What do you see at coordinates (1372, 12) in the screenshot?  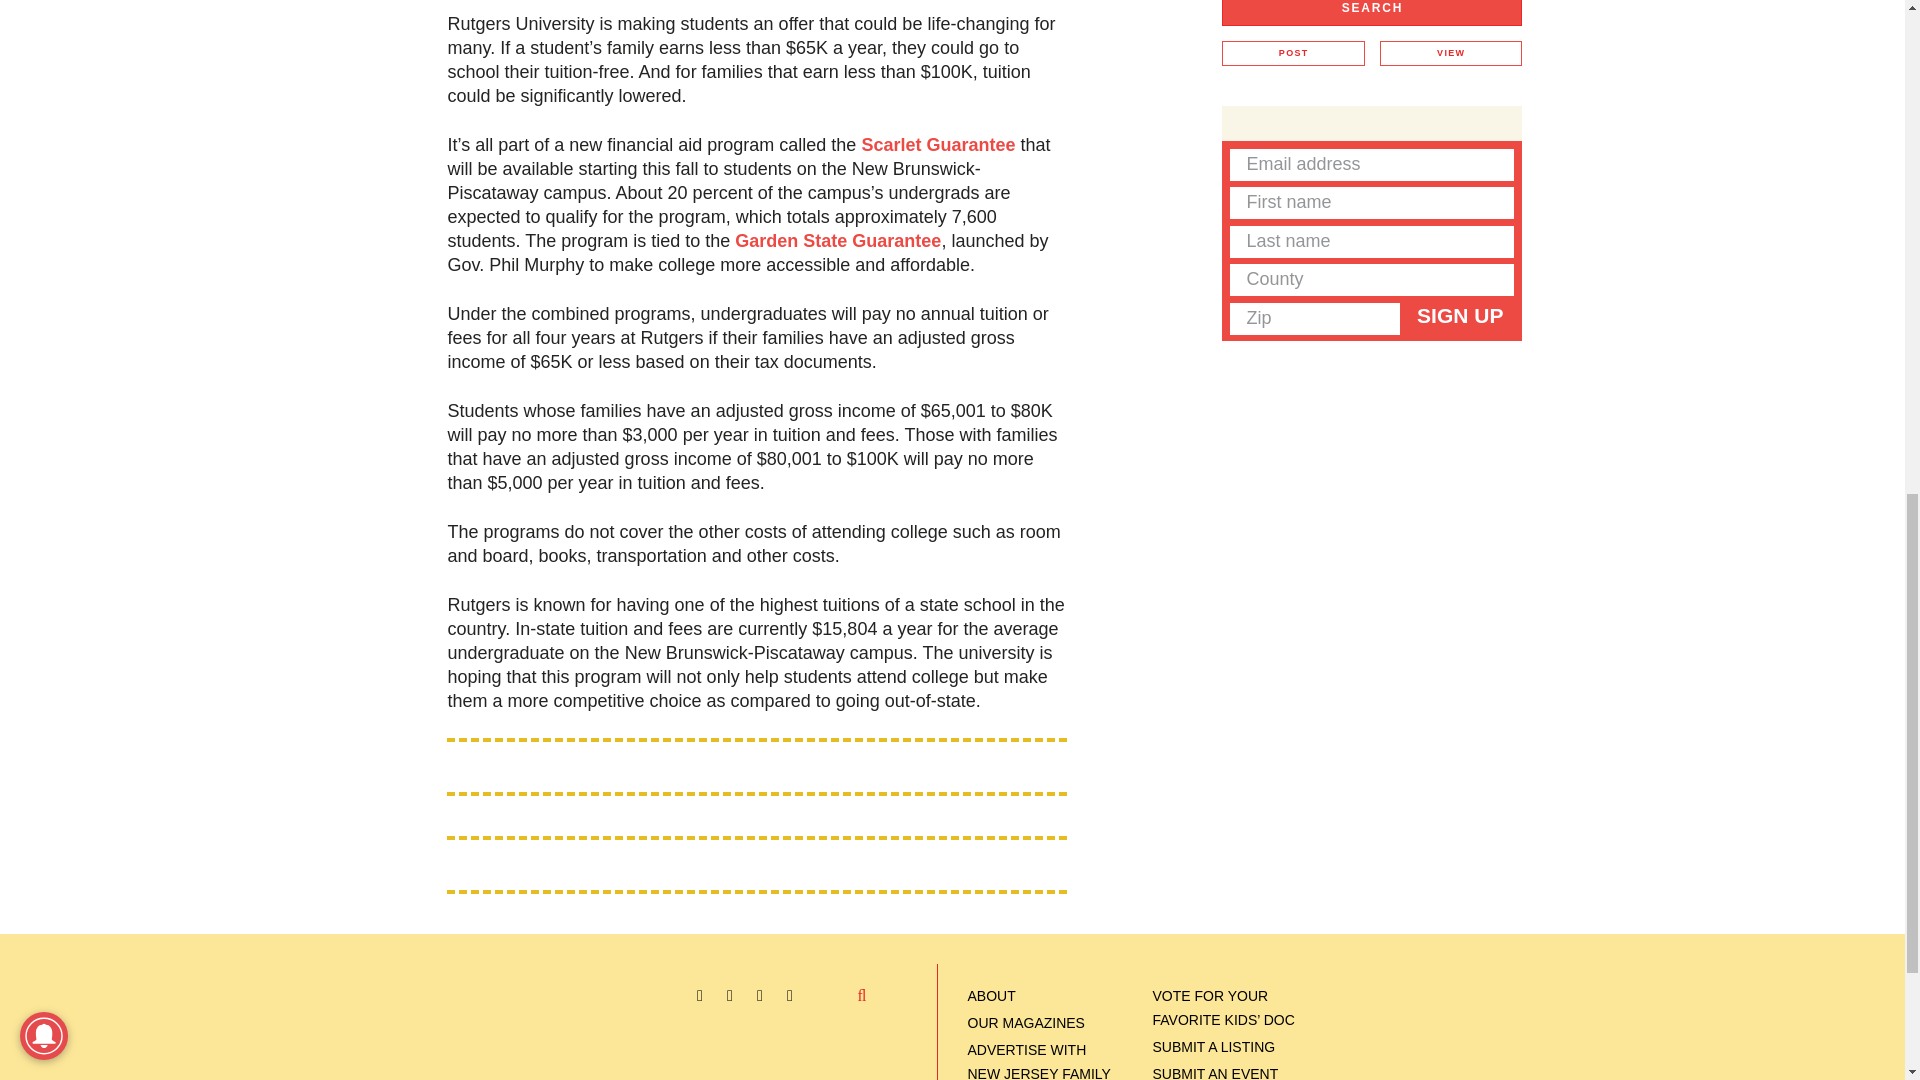 I see `Search` at bounding box center [1372, 12].